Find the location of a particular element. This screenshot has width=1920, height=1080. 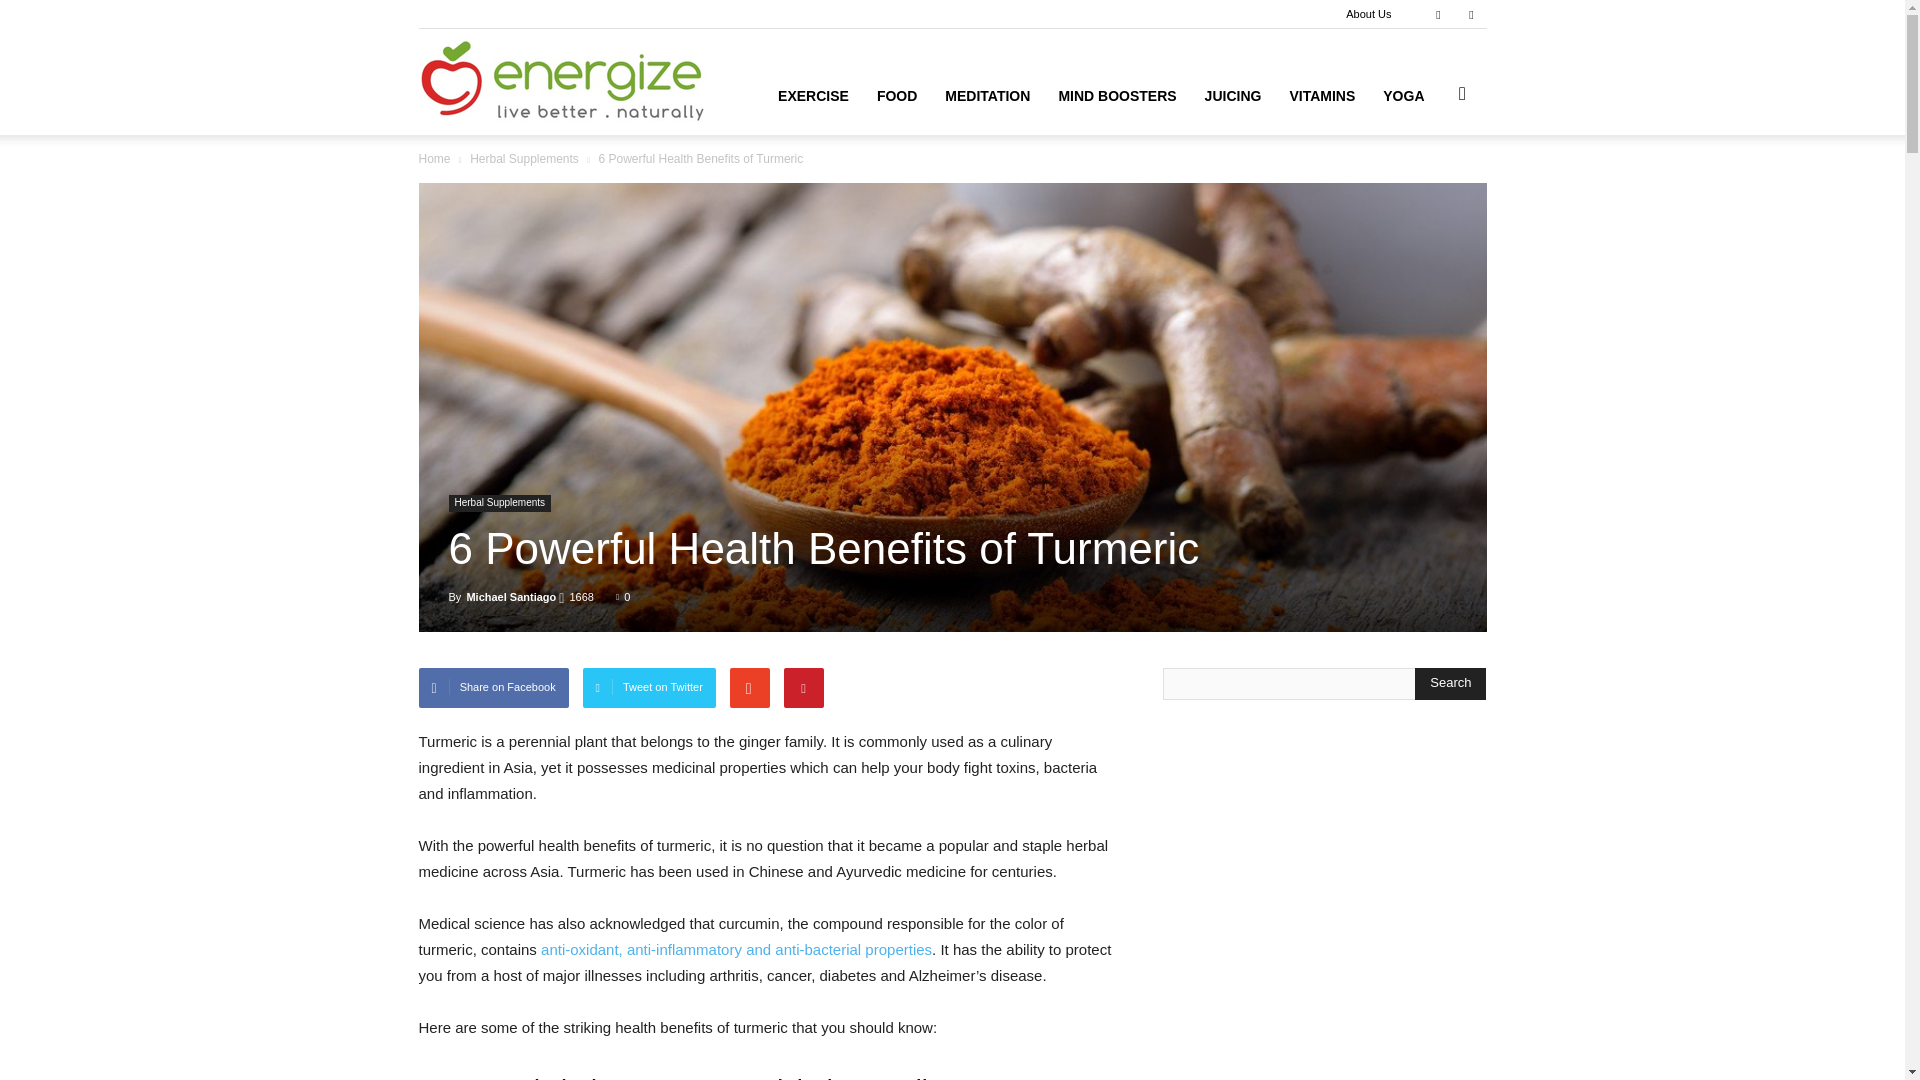

About Us is located at coordinates (1368, 14).